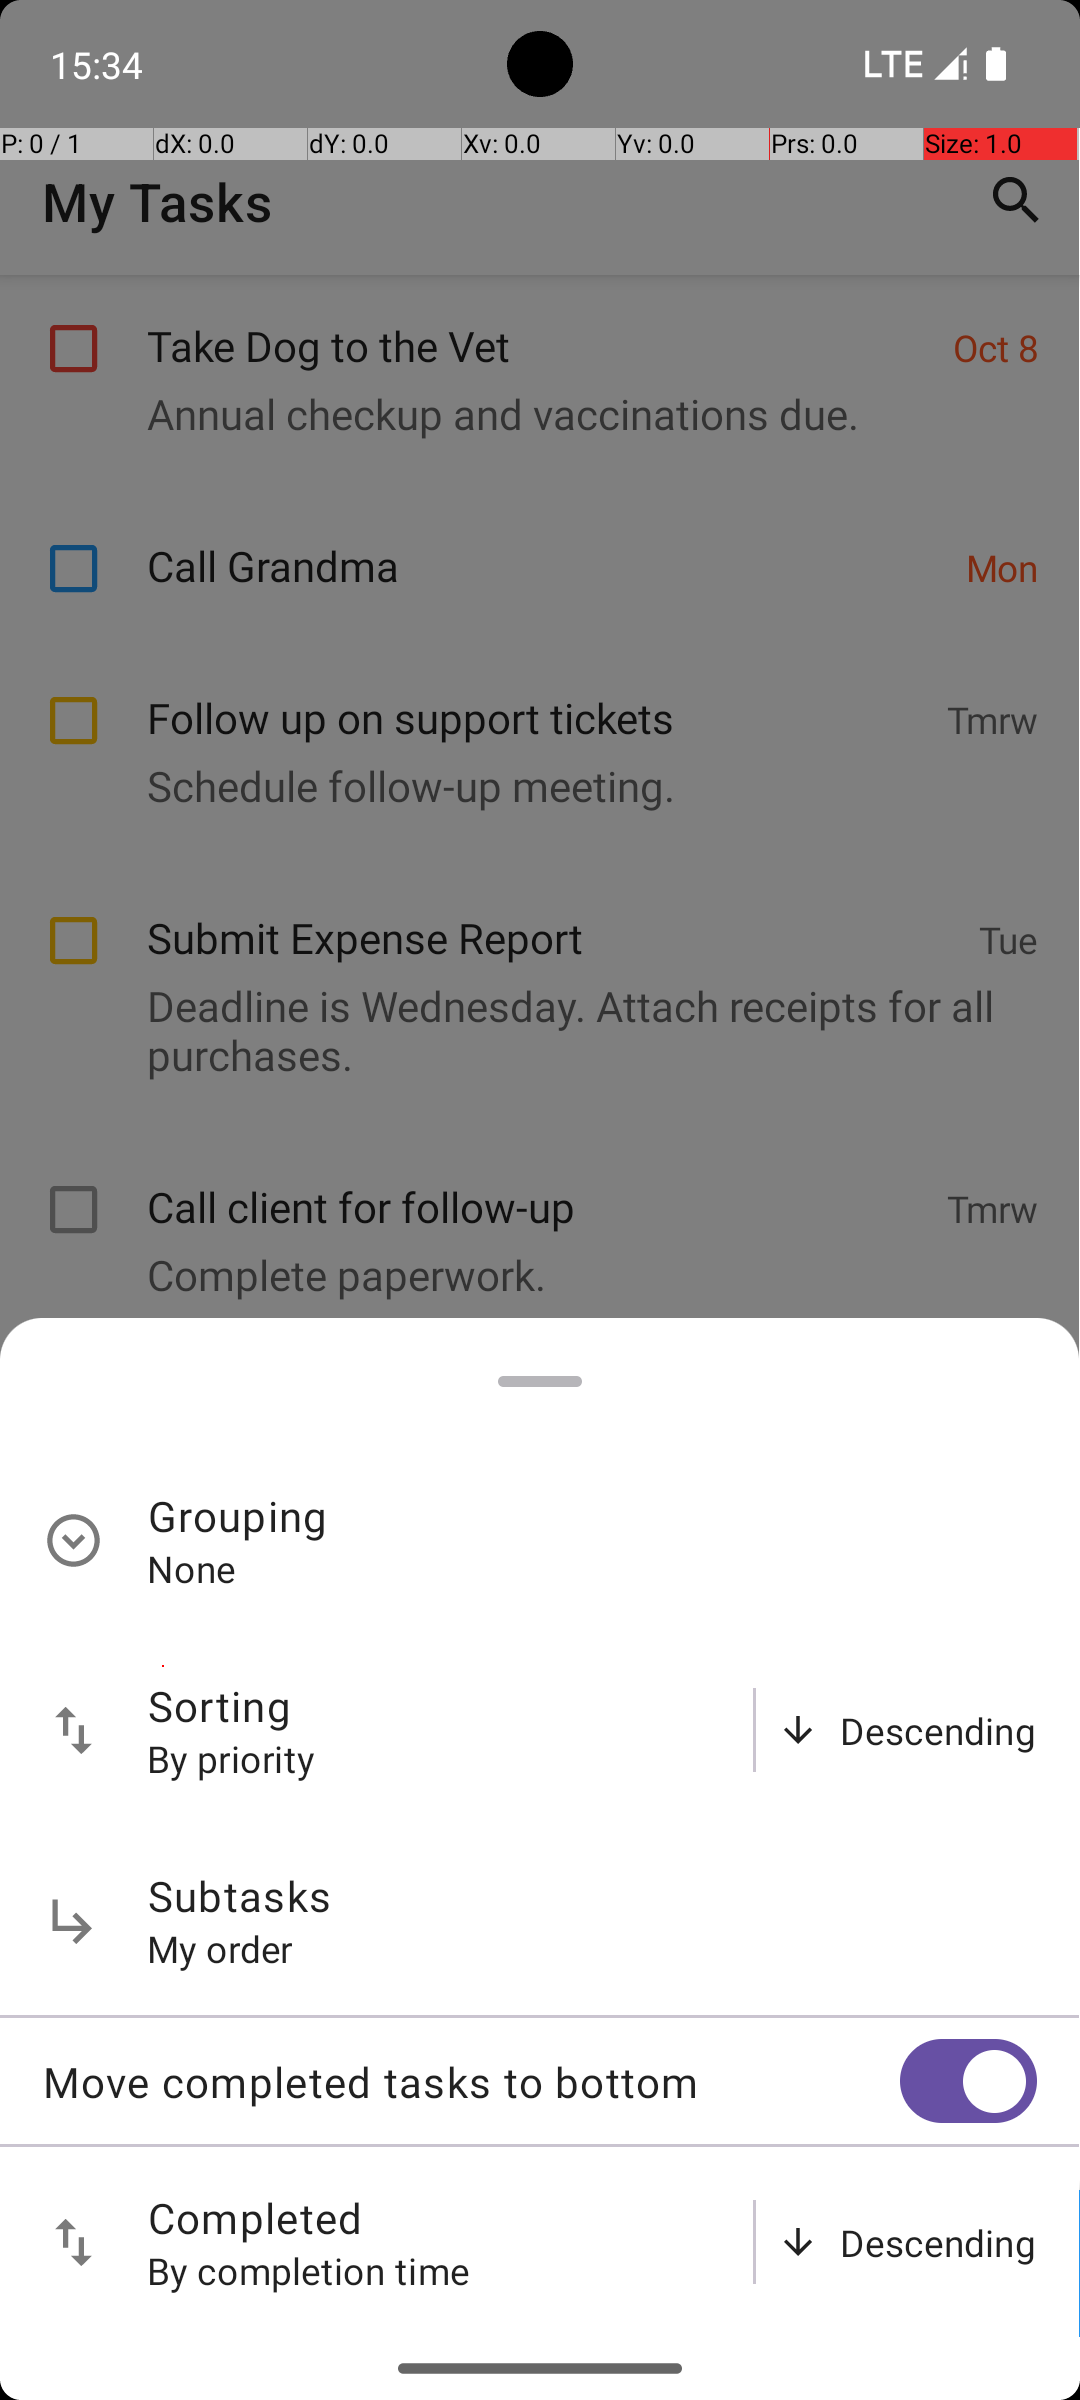 This screenshot has height=2400, width=1080. What do you see at coordinates (256, 2218) in the screenshot?
I see `Completed` at bounding box center [256, 2218].